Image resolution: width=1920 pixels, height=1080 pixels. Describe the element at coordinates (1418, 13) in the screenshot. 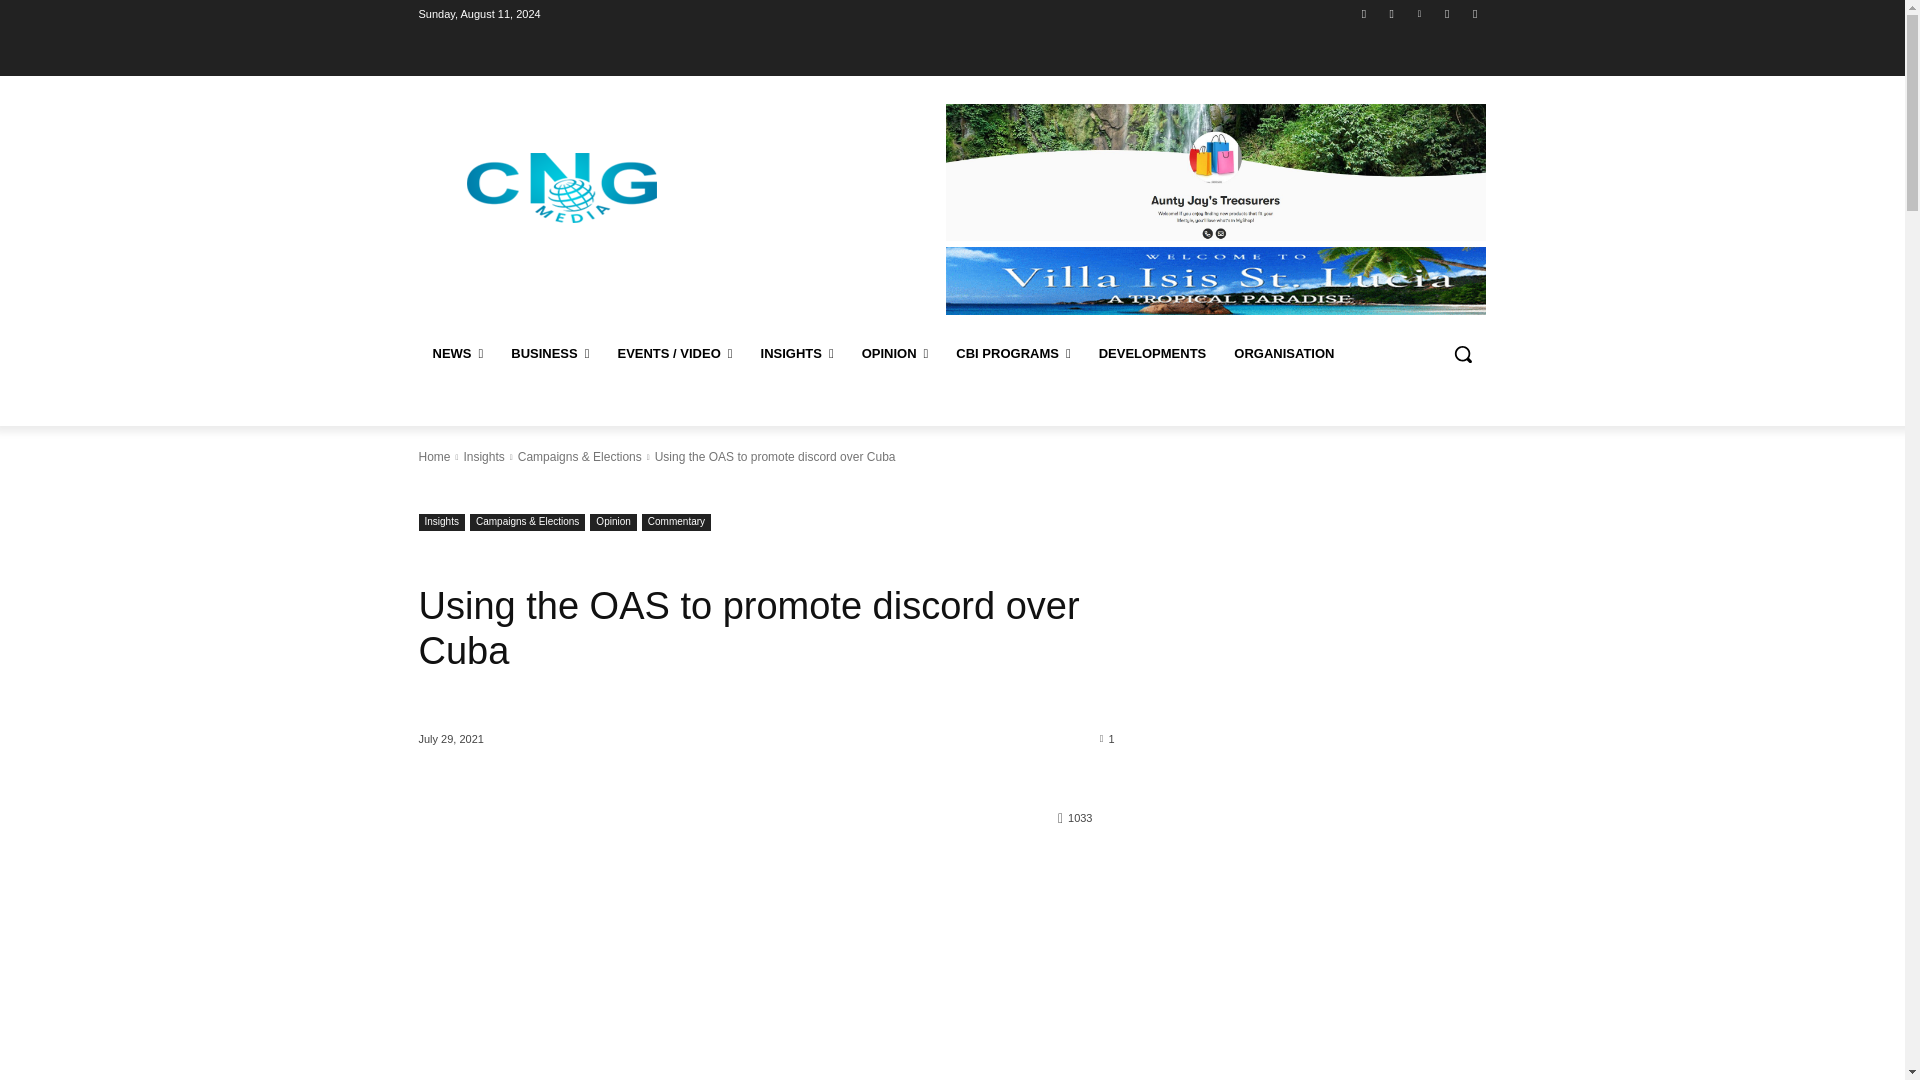

I see `Linkedin` at that location.